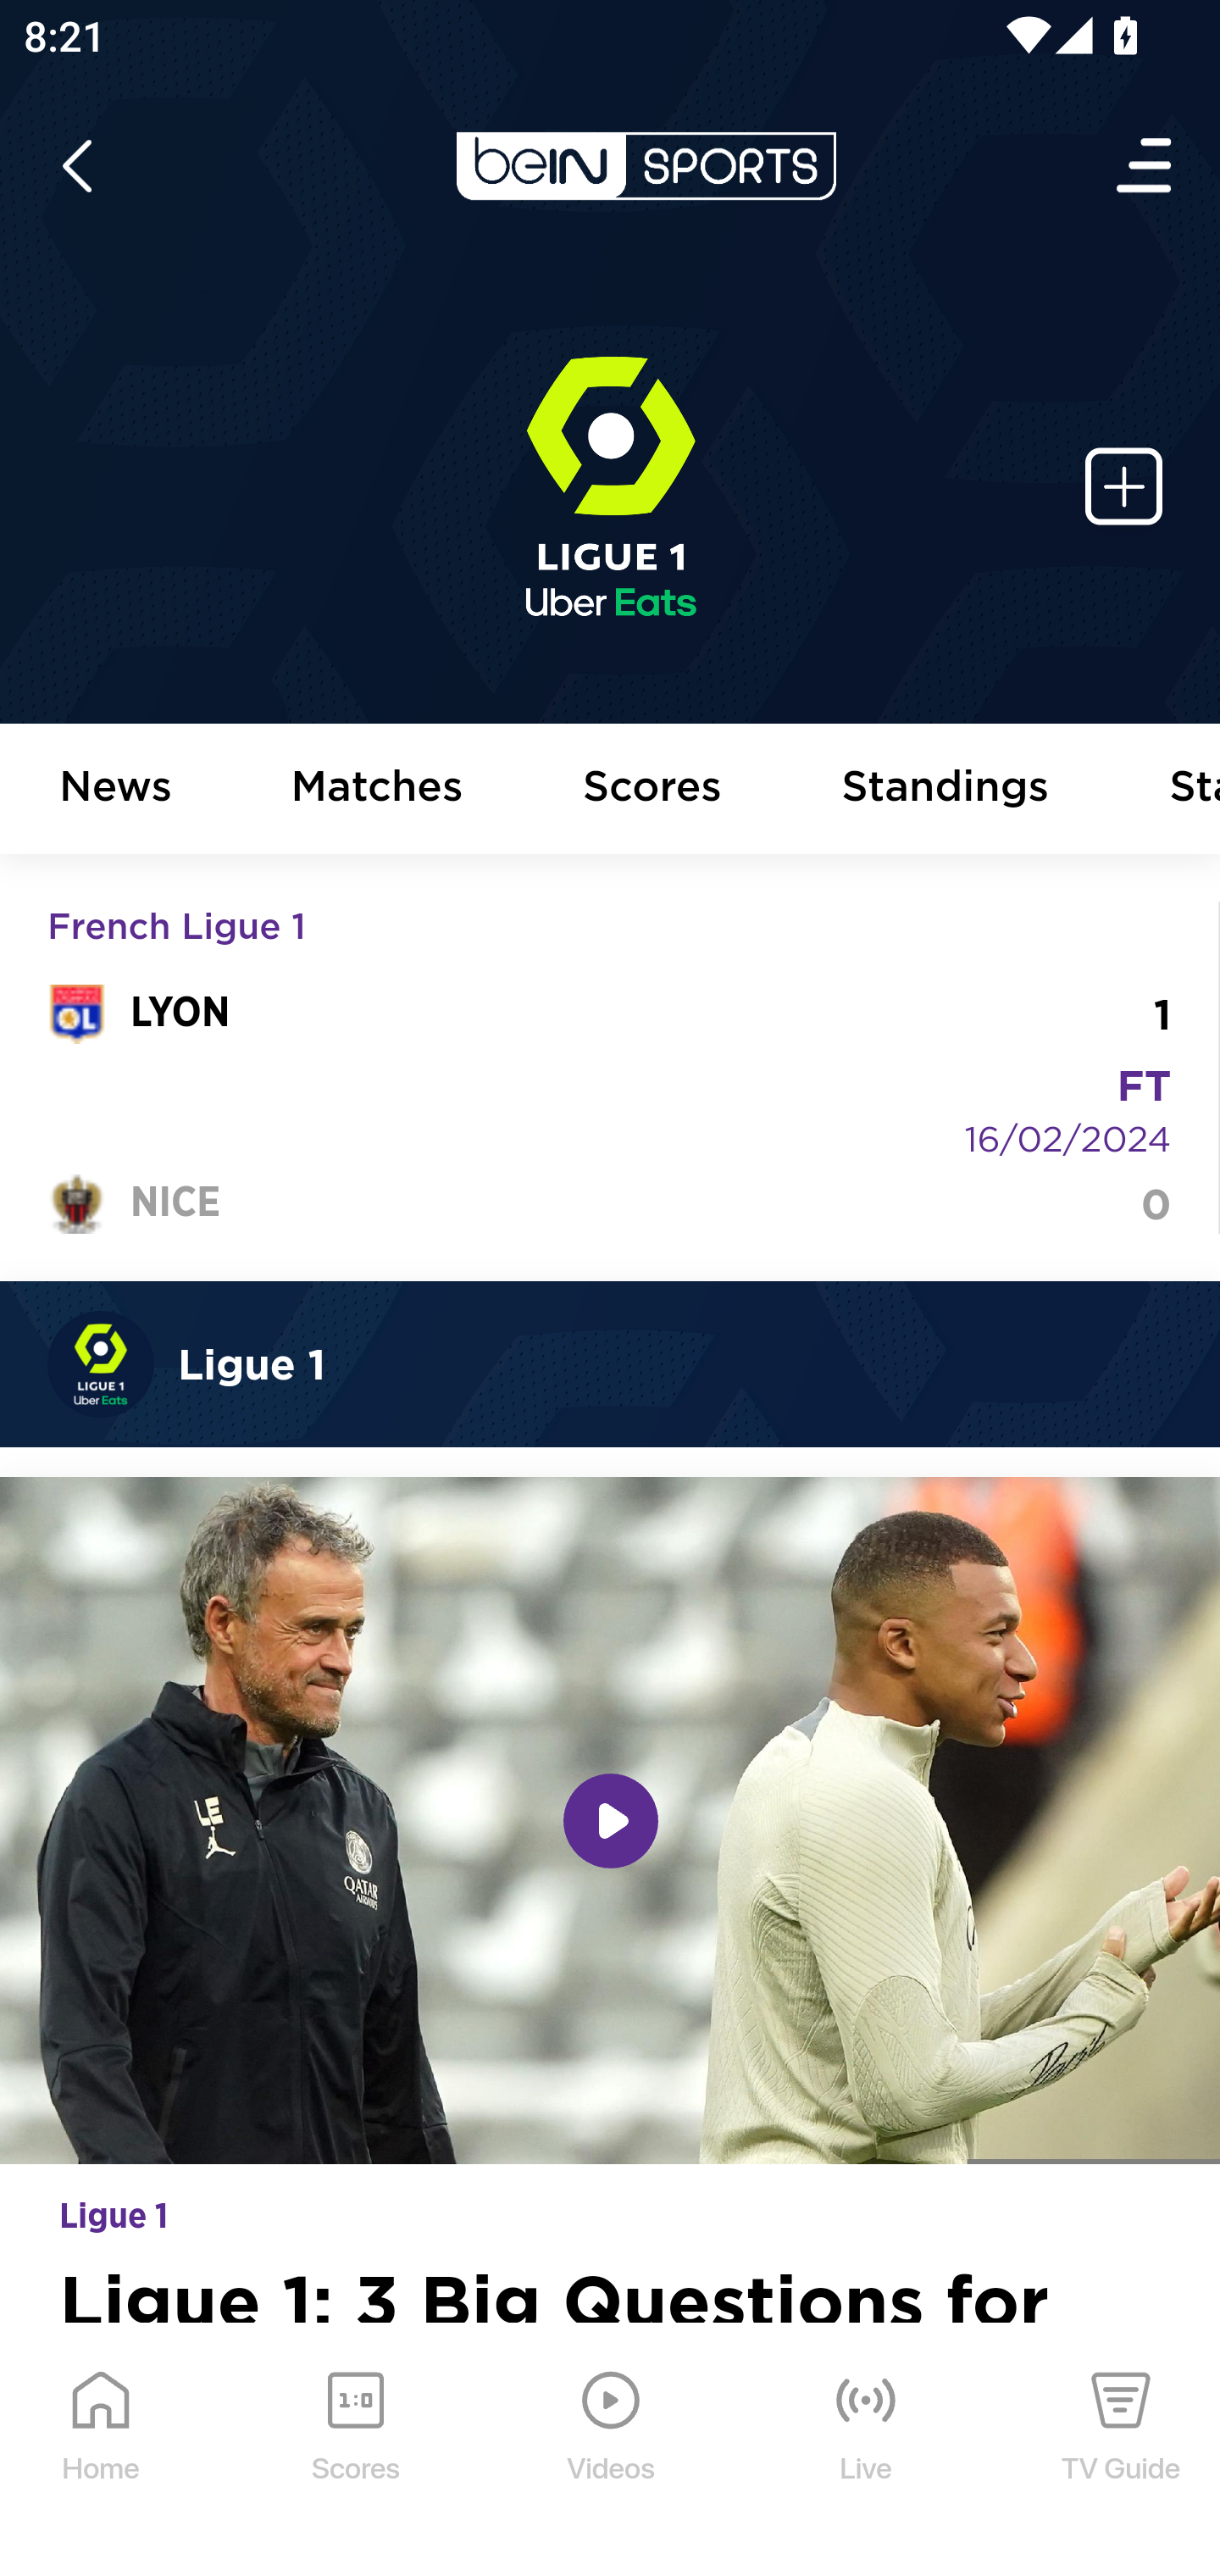 Image resolution: width=1220 pixels, height=2576 pixels. What do you see at coordinates (646, 166) in the screenshot?
I see `en-us?platform=mobile_android bein logo white` at bounding box center [646, 166].